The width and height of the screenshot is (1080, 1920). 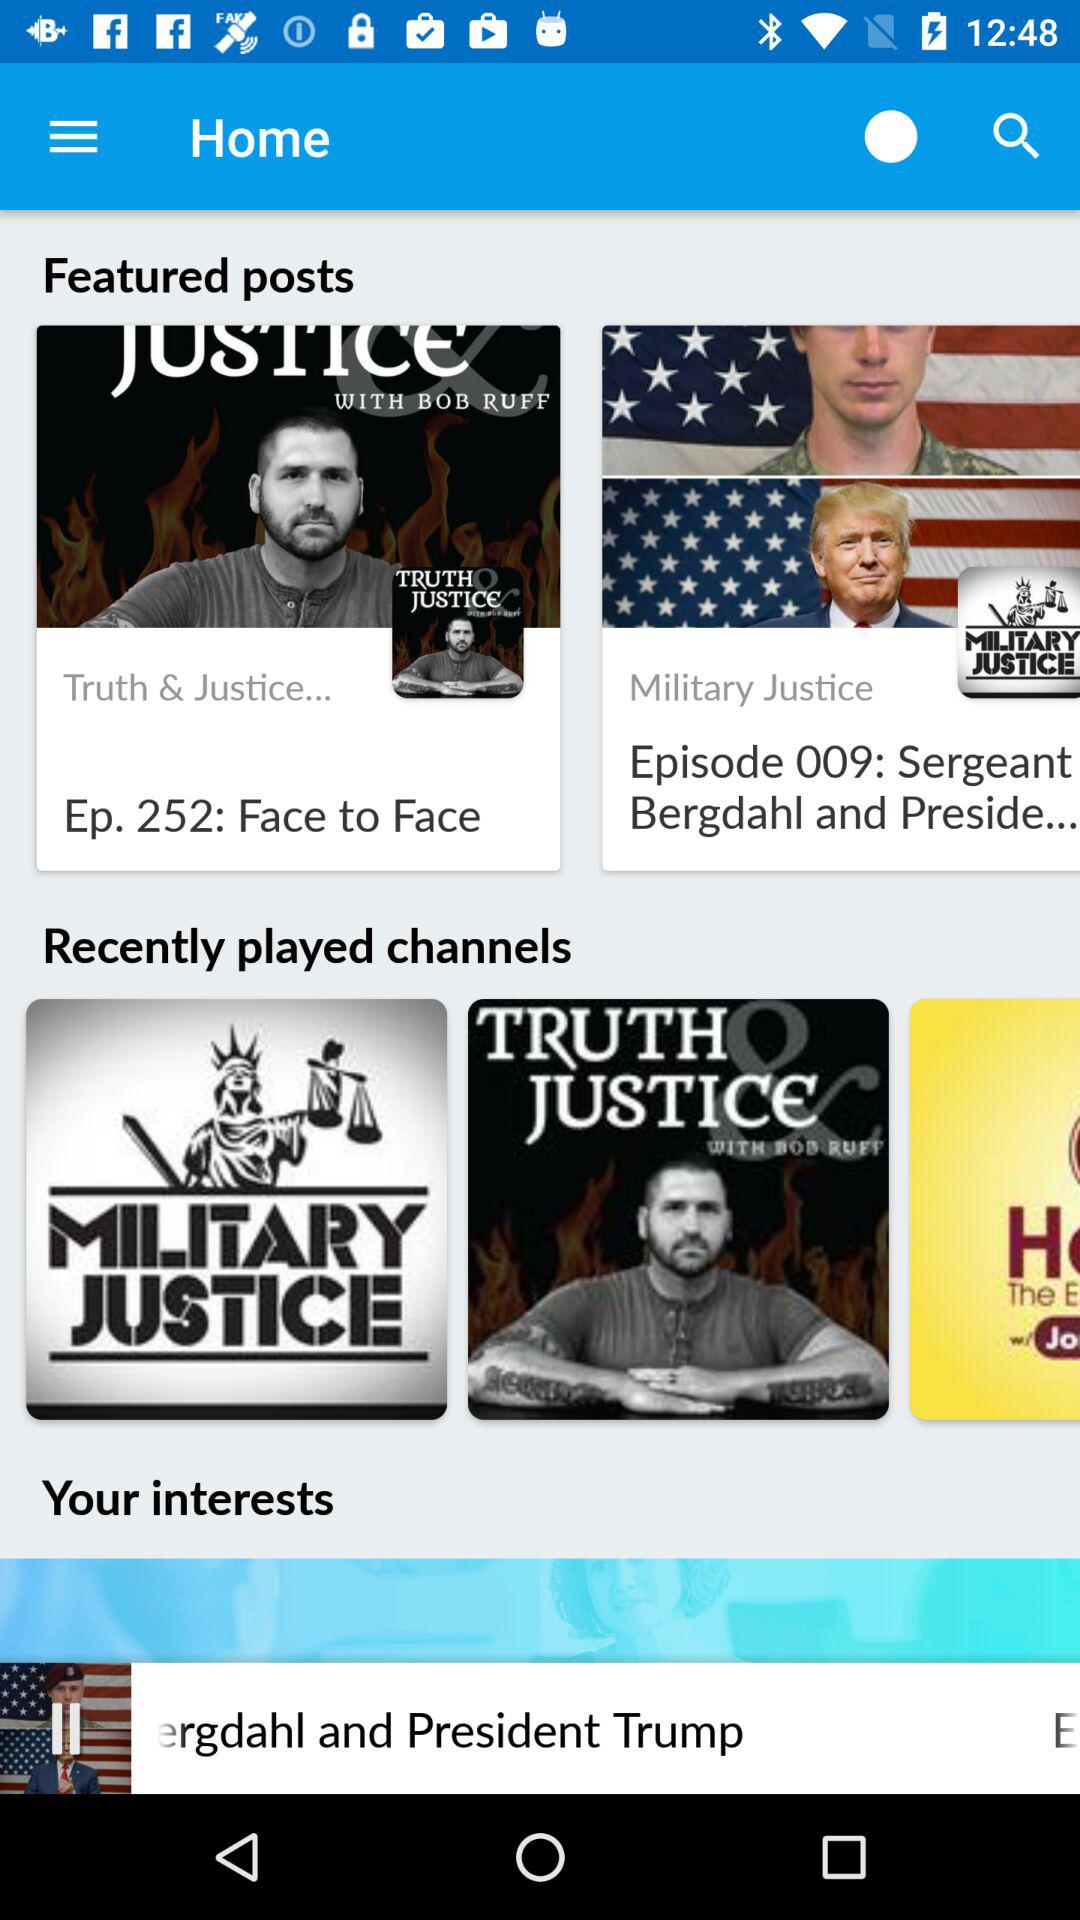 I want to click on turn on the item next to the home, so click(x=73, y=136).